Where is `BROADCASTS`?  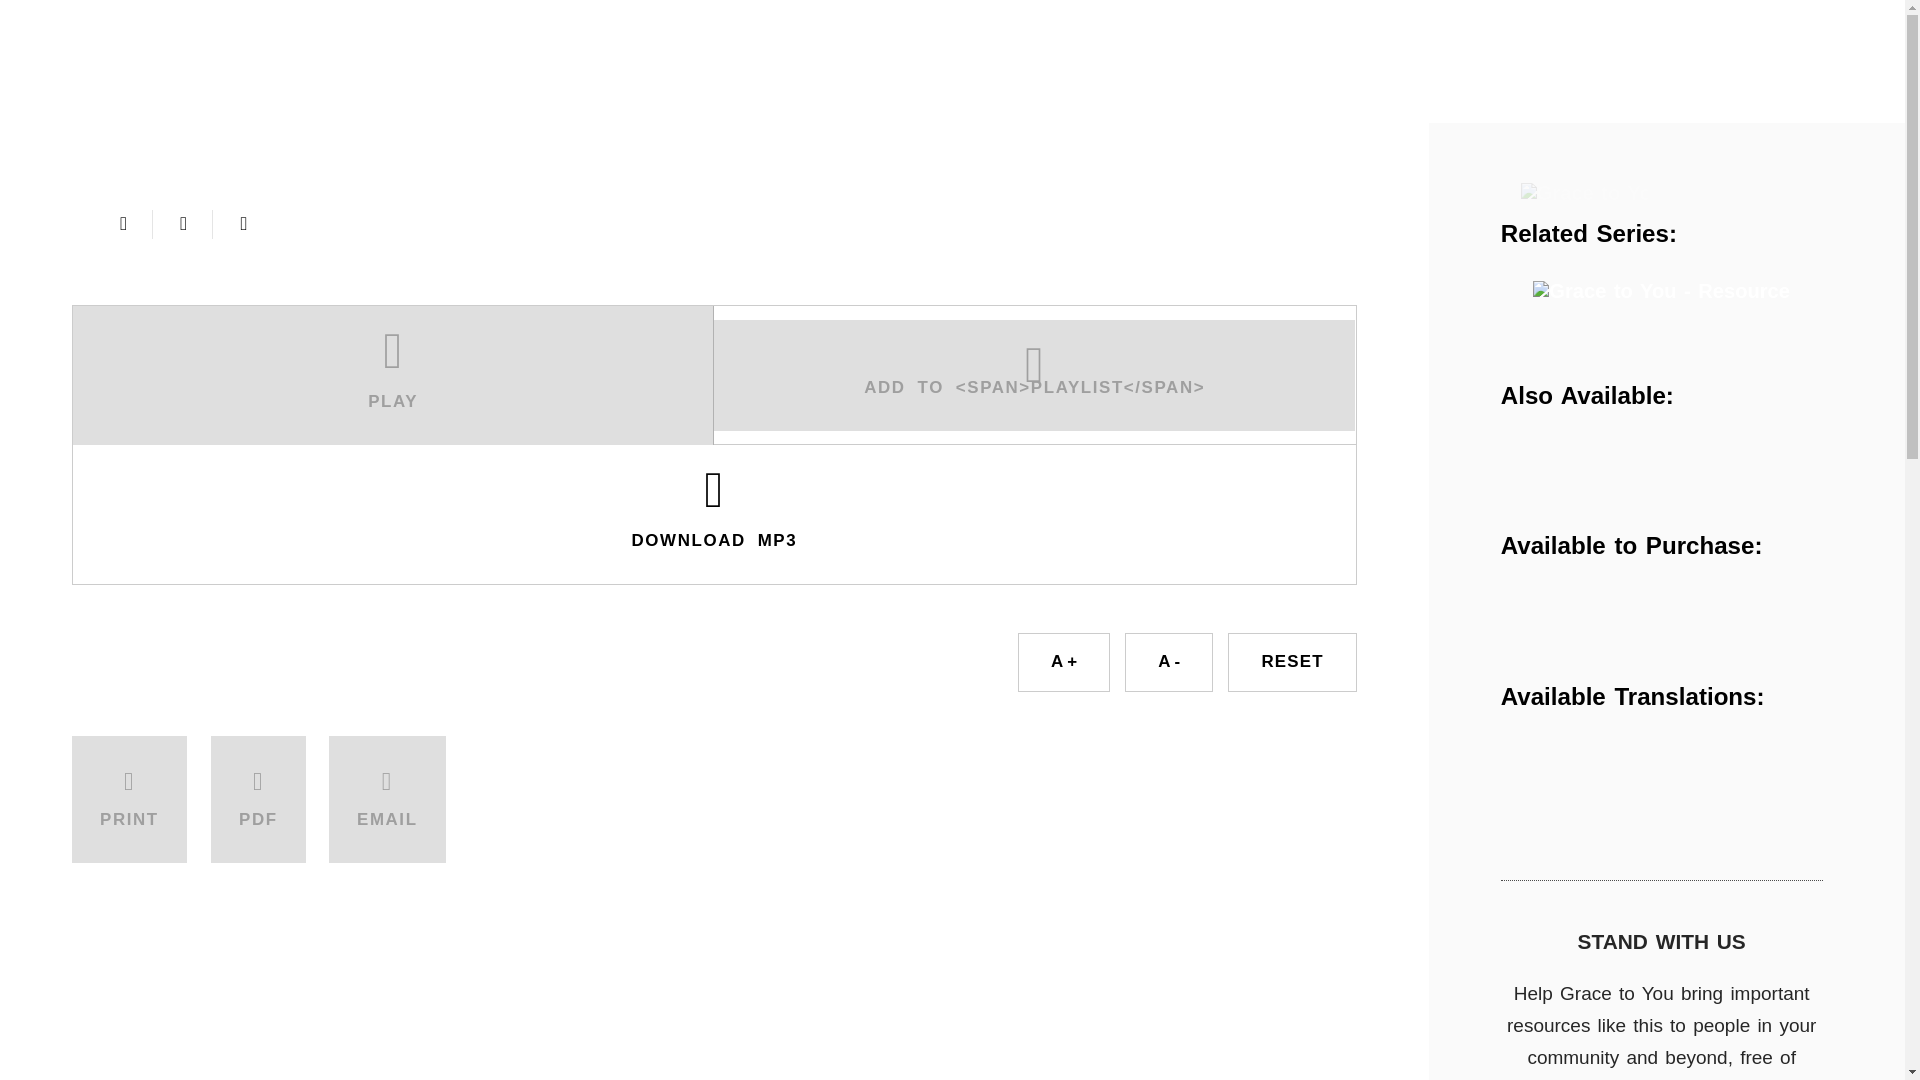 BROADCASTS is located at coordinates (255, 100).